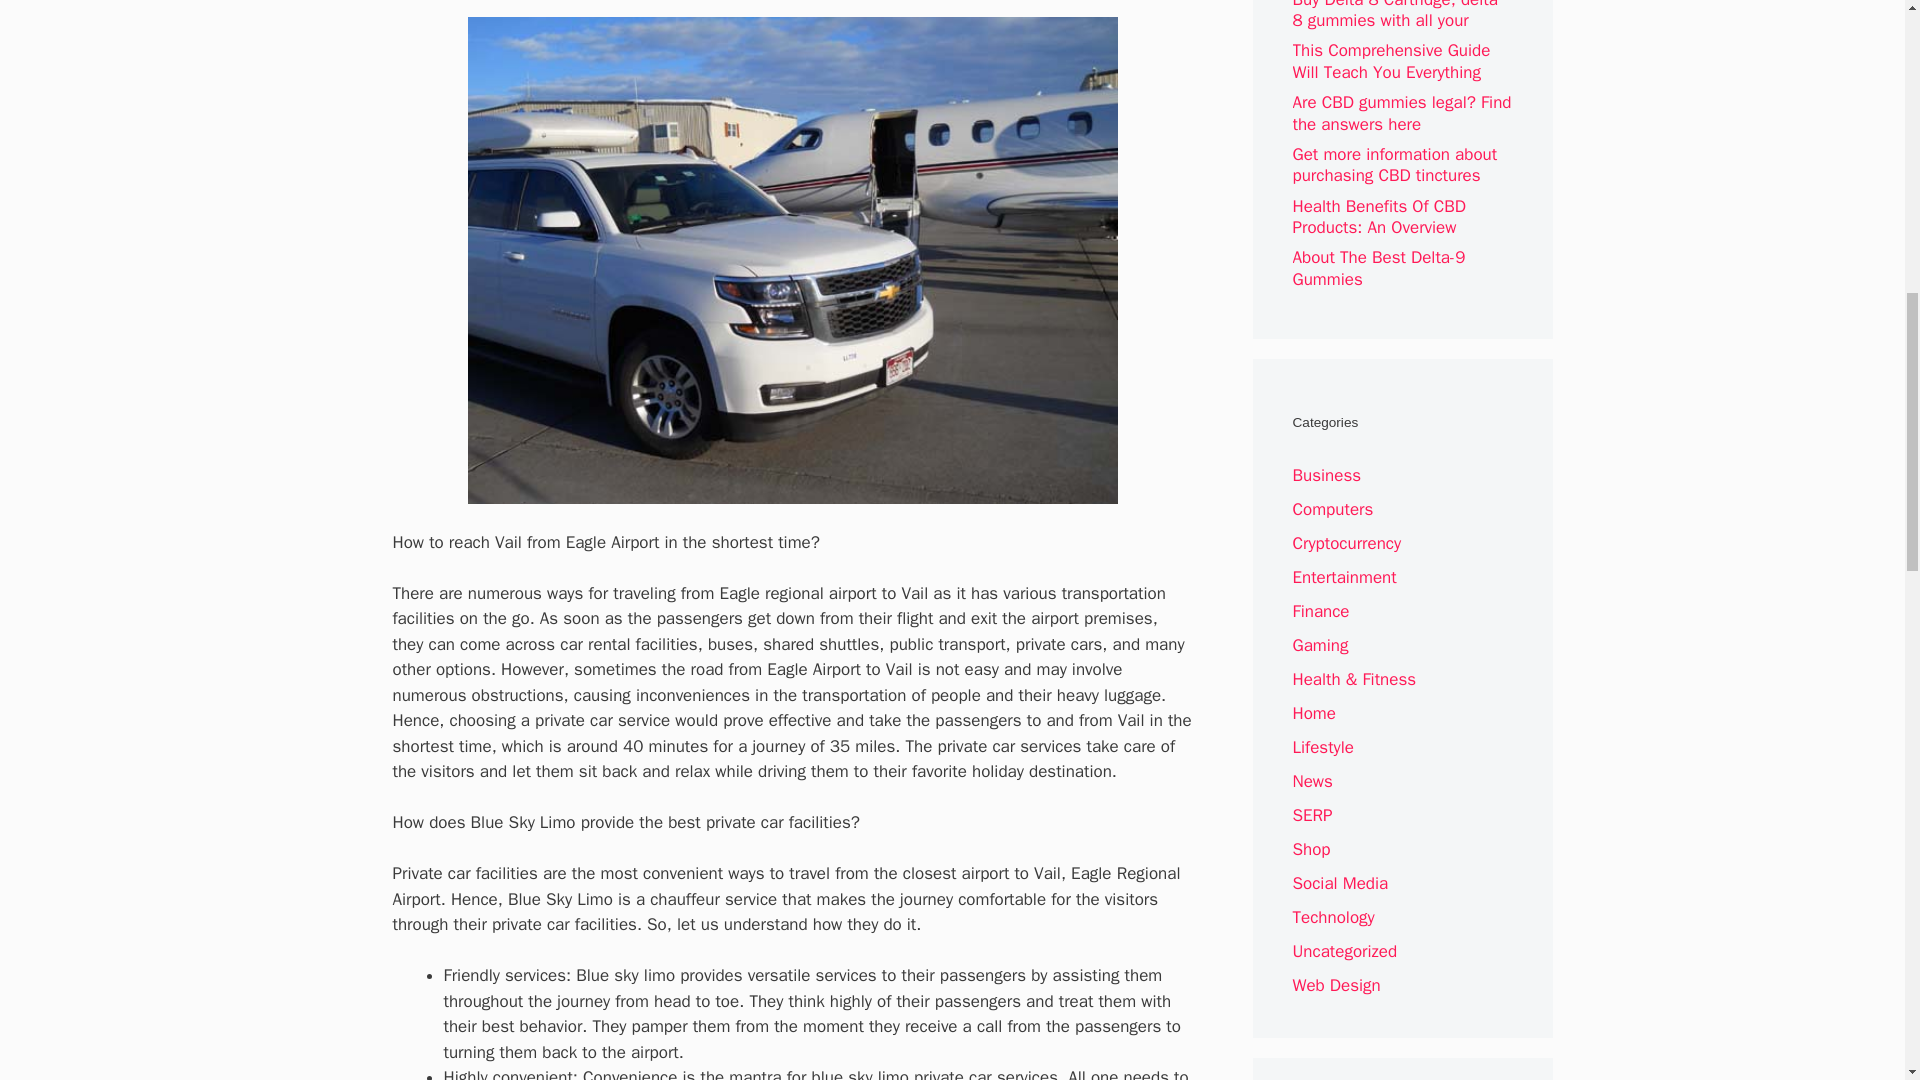 Image resolution: width=1920 pixels, height=1080 pixels. Describe the element at coordinates (1379, 216) in the screenshot. I see `Health Benefits Of CBD Products: An Overview` at that location.